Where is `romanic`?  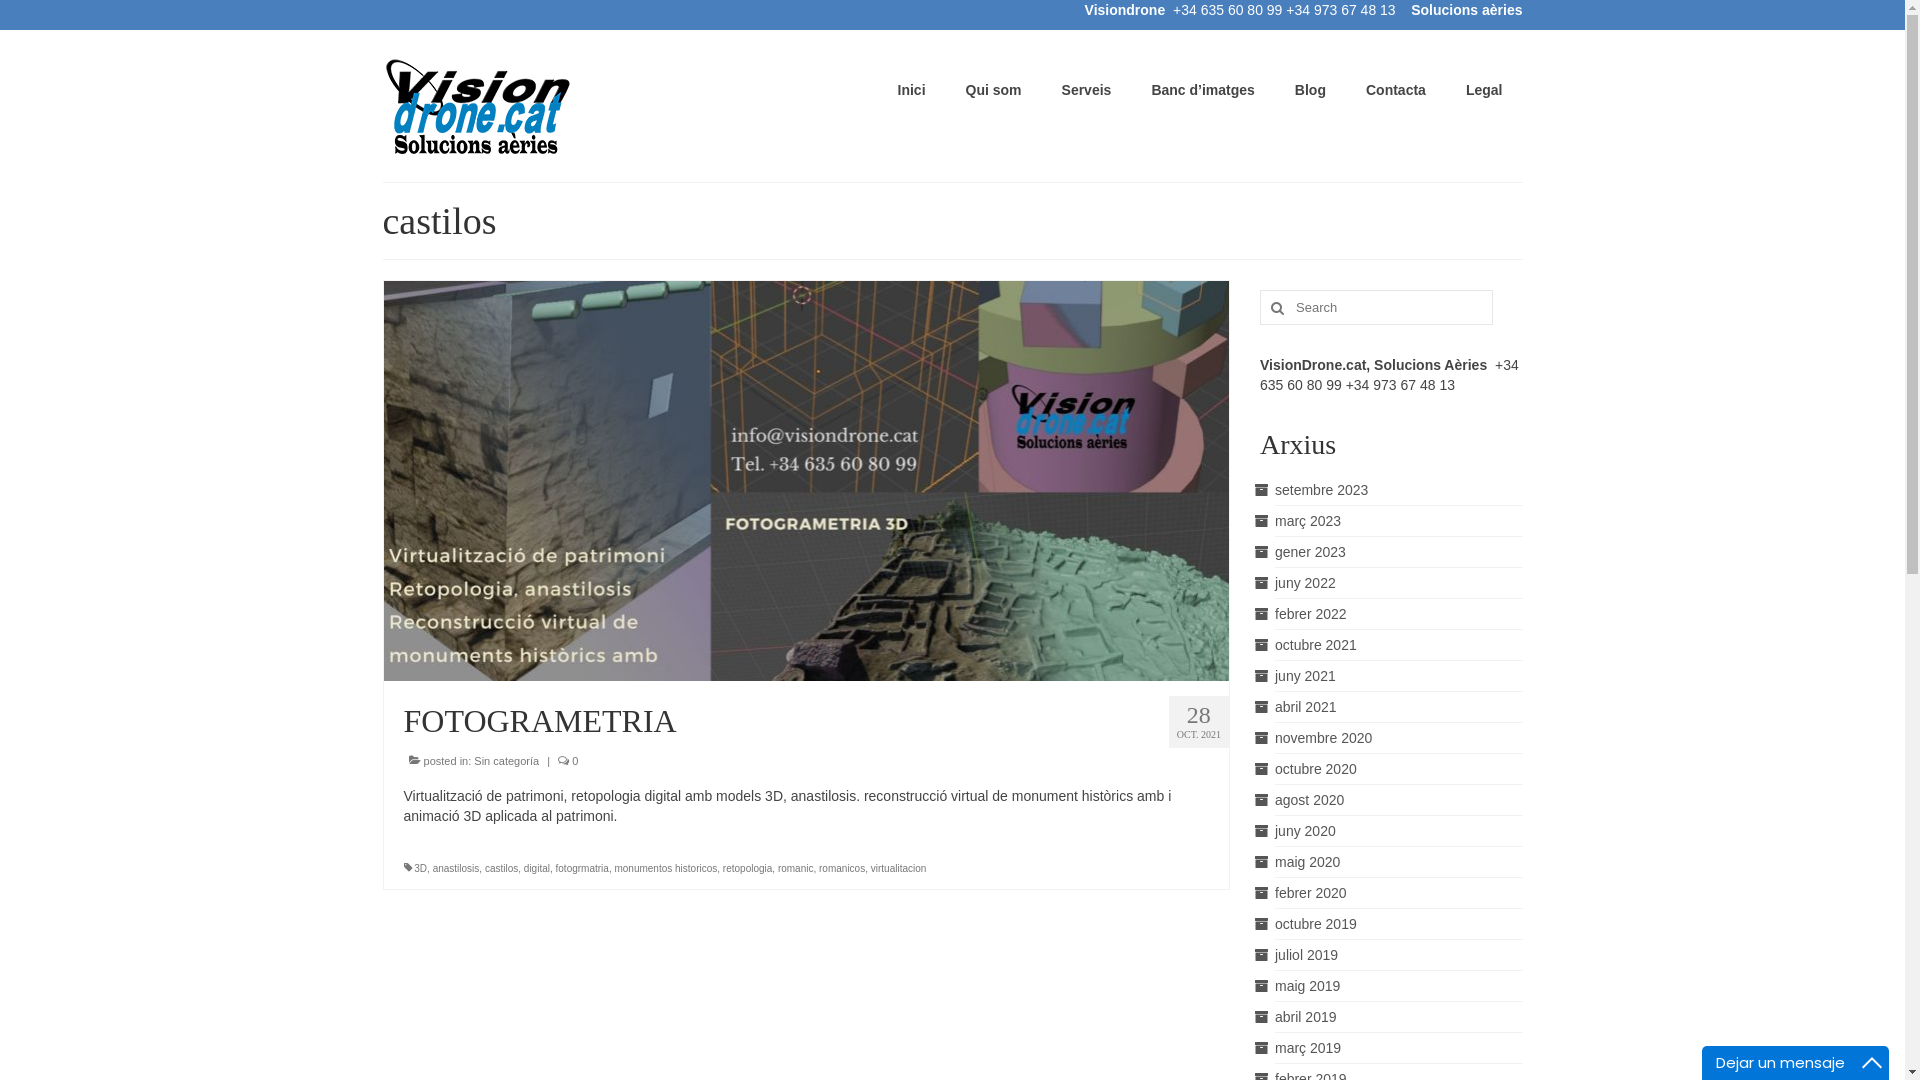 romanic is located at coordinates (796, 868).